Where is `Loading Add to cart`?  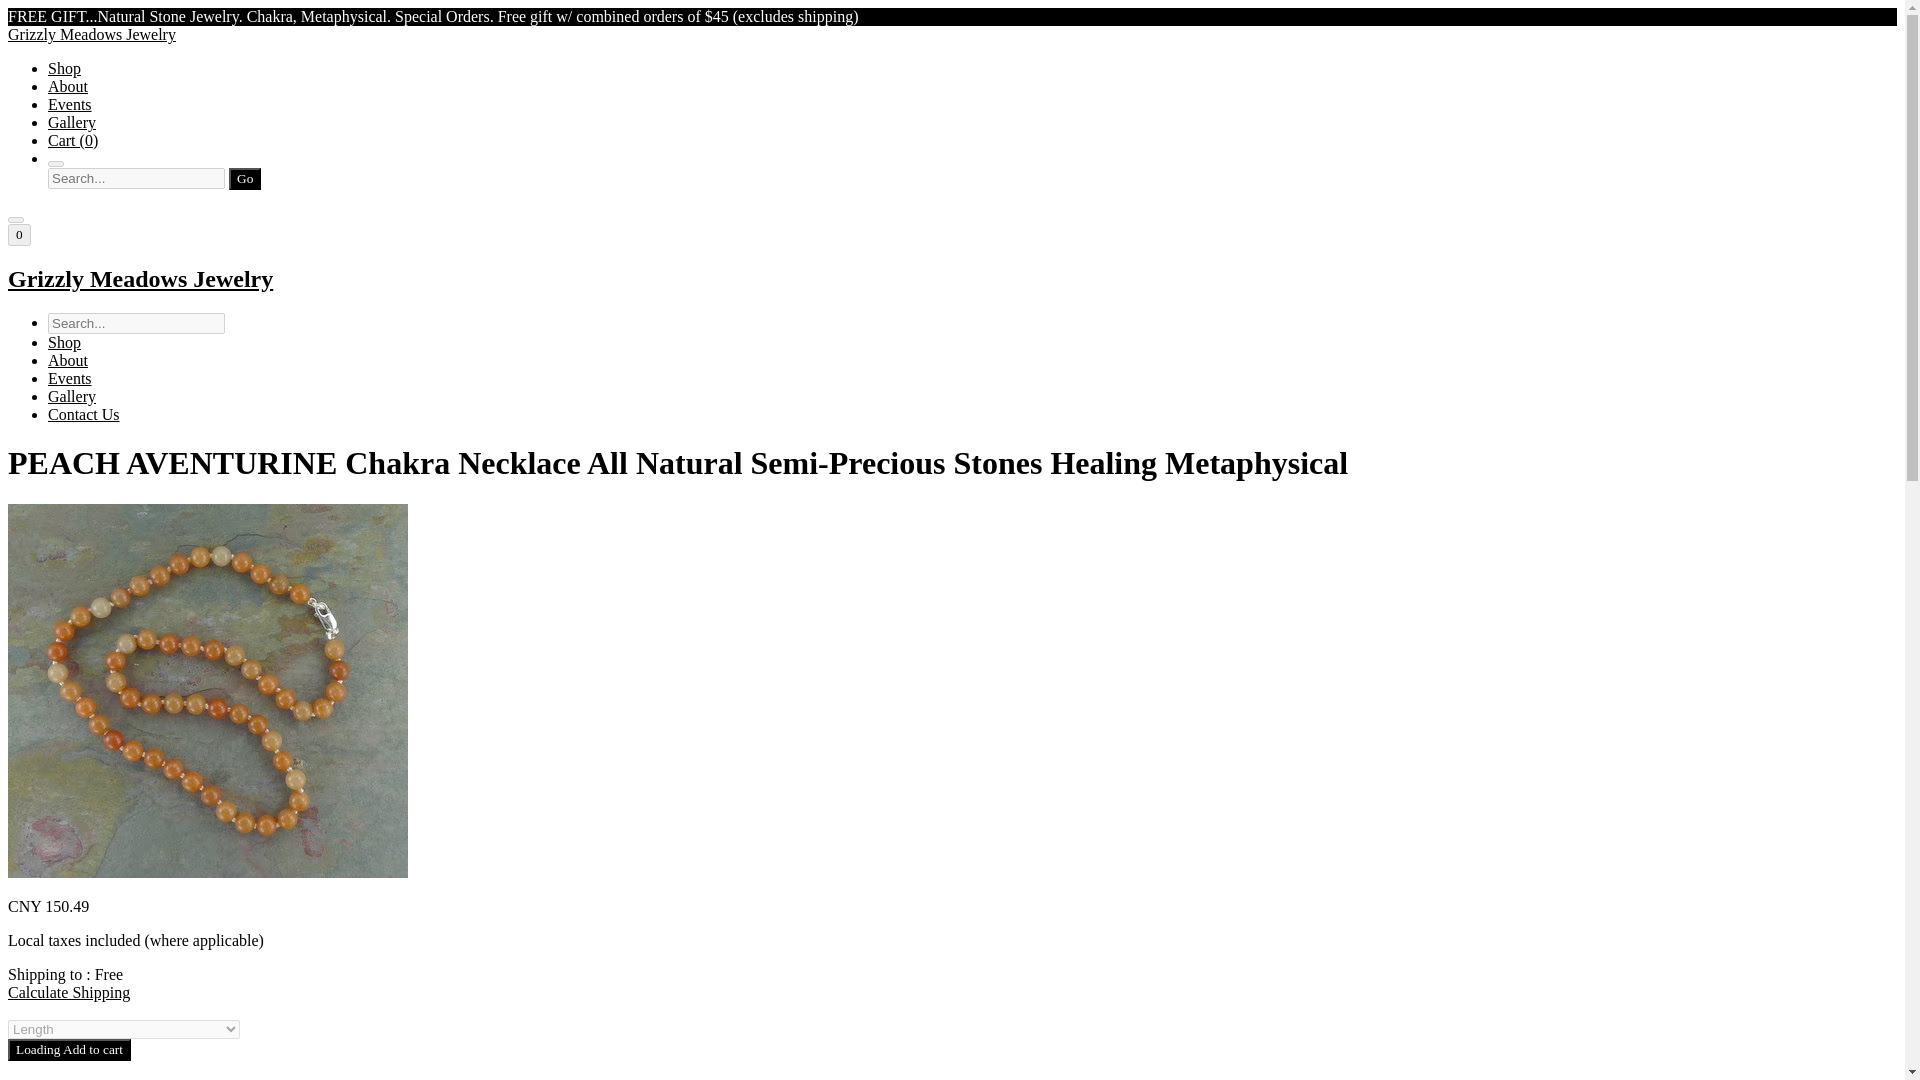
Loading Add to cart is located at coordinates (68, 1049).